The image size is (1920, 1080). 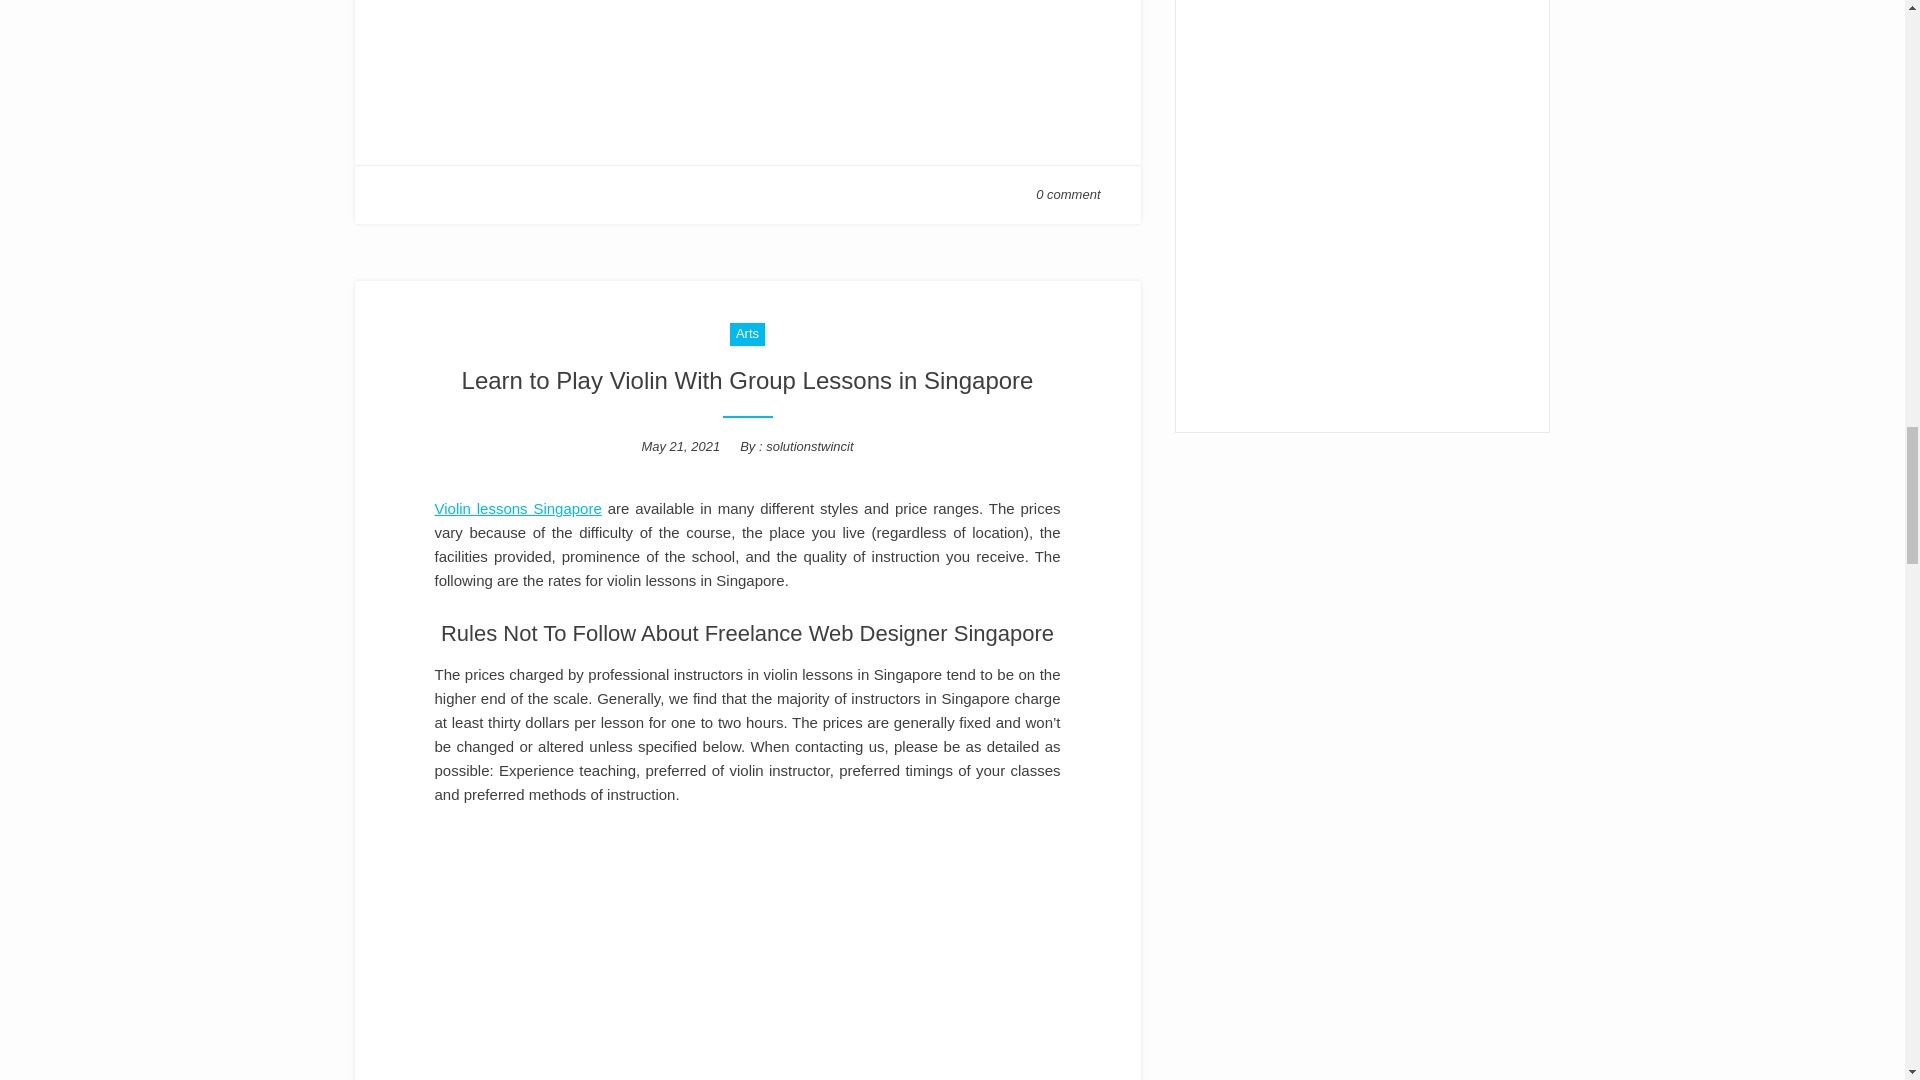 What do you see at coordinates (680, 446) in the screenshot?
I see `May 21, 2021` at bounding box center [680, 446].